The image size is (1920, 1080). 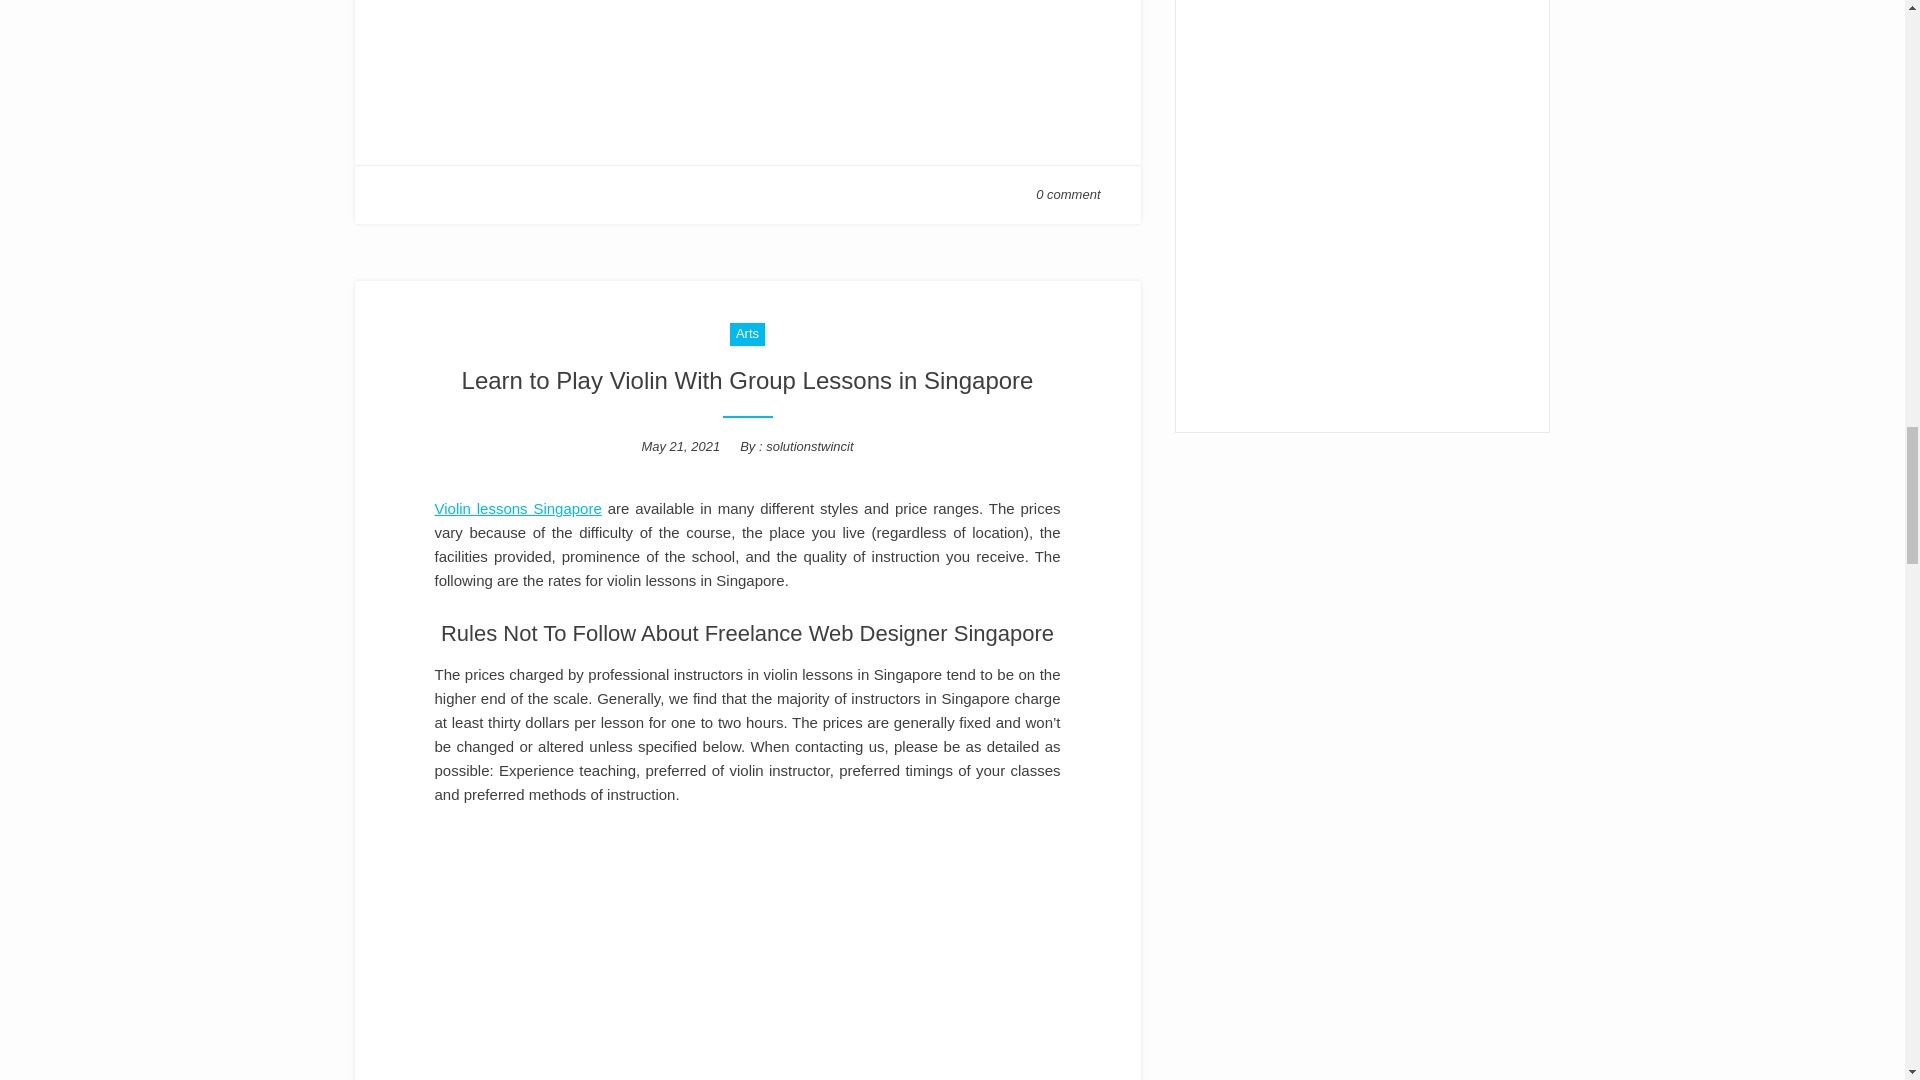 What do you see at coordinates (680, 446) in the screenshot?
I see `May 21, 2021` at bounding box center [680, 446].